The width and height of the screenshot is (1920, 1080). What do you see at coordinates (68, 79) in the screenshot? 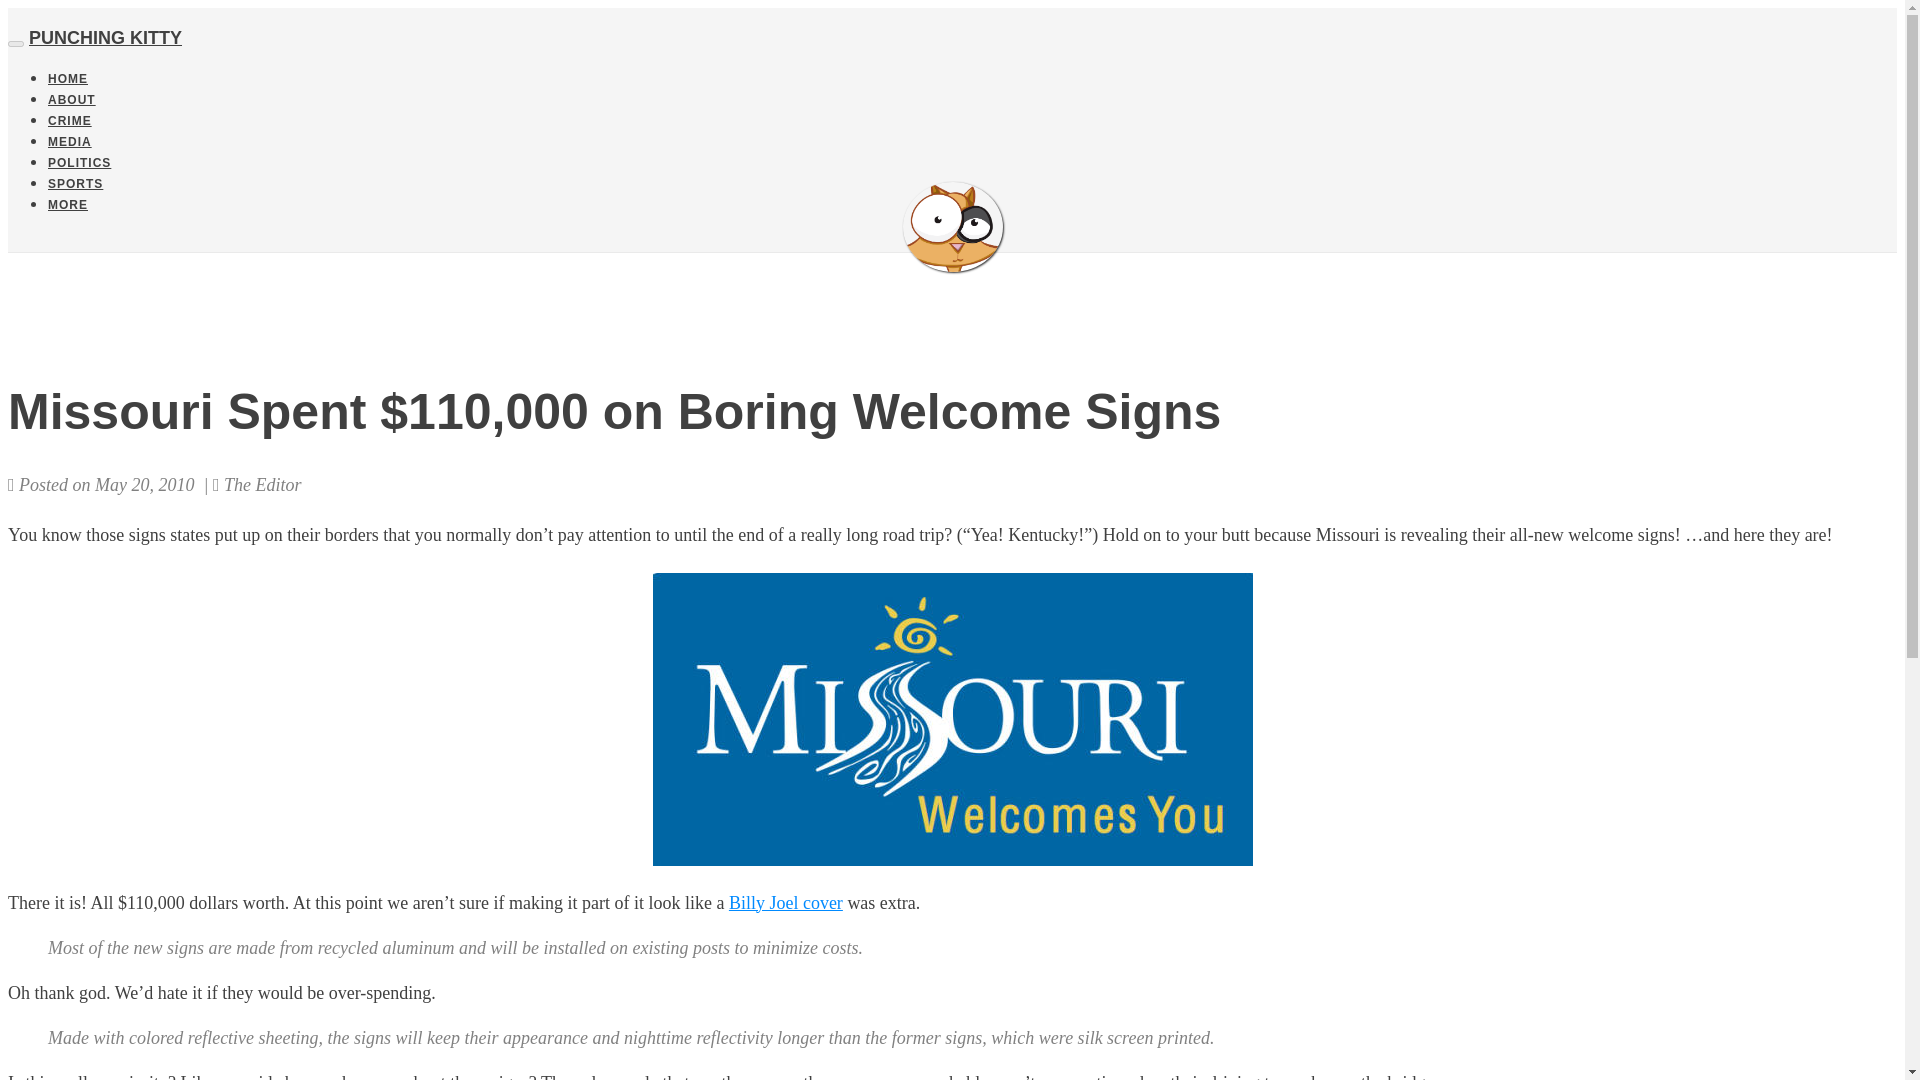
I see `Home` at bounding box center [68, 79].